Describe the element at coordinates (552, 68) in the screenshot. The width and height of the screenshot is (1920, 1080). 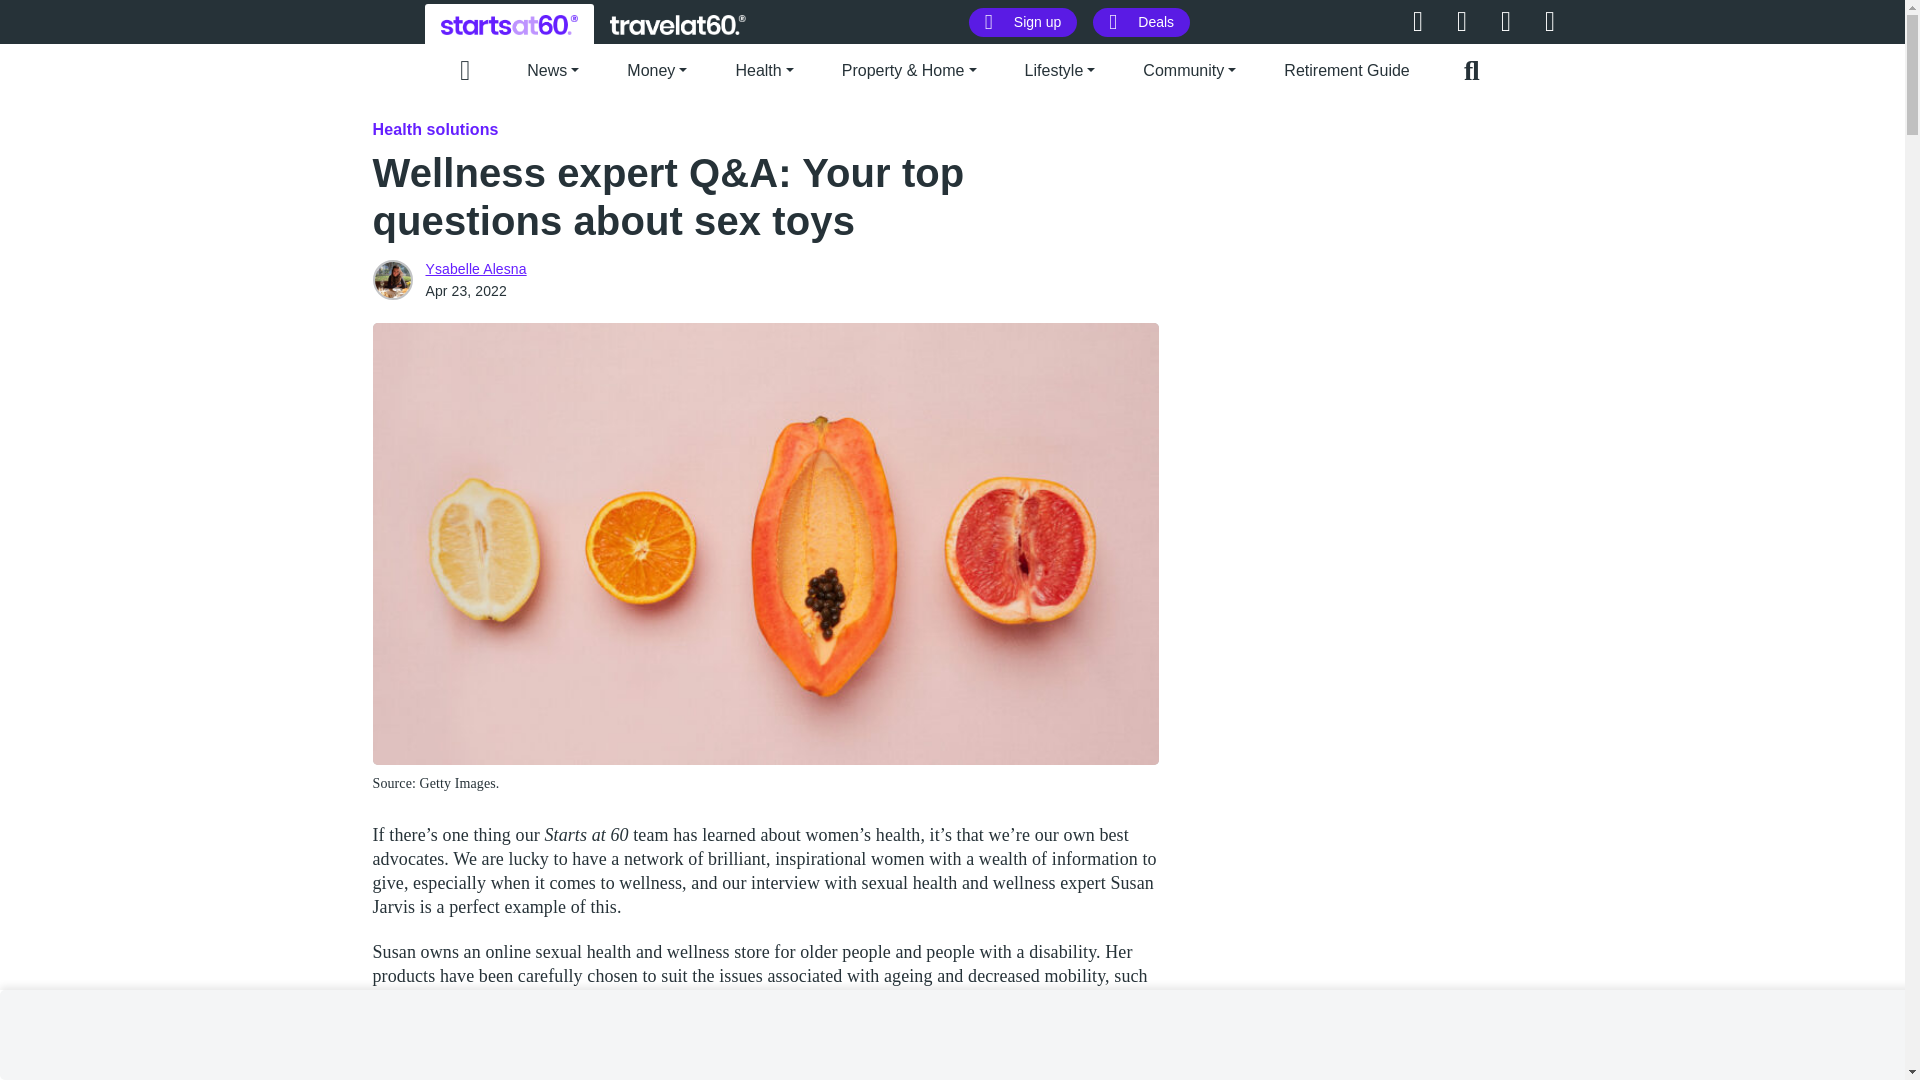
I see `News` at that location.